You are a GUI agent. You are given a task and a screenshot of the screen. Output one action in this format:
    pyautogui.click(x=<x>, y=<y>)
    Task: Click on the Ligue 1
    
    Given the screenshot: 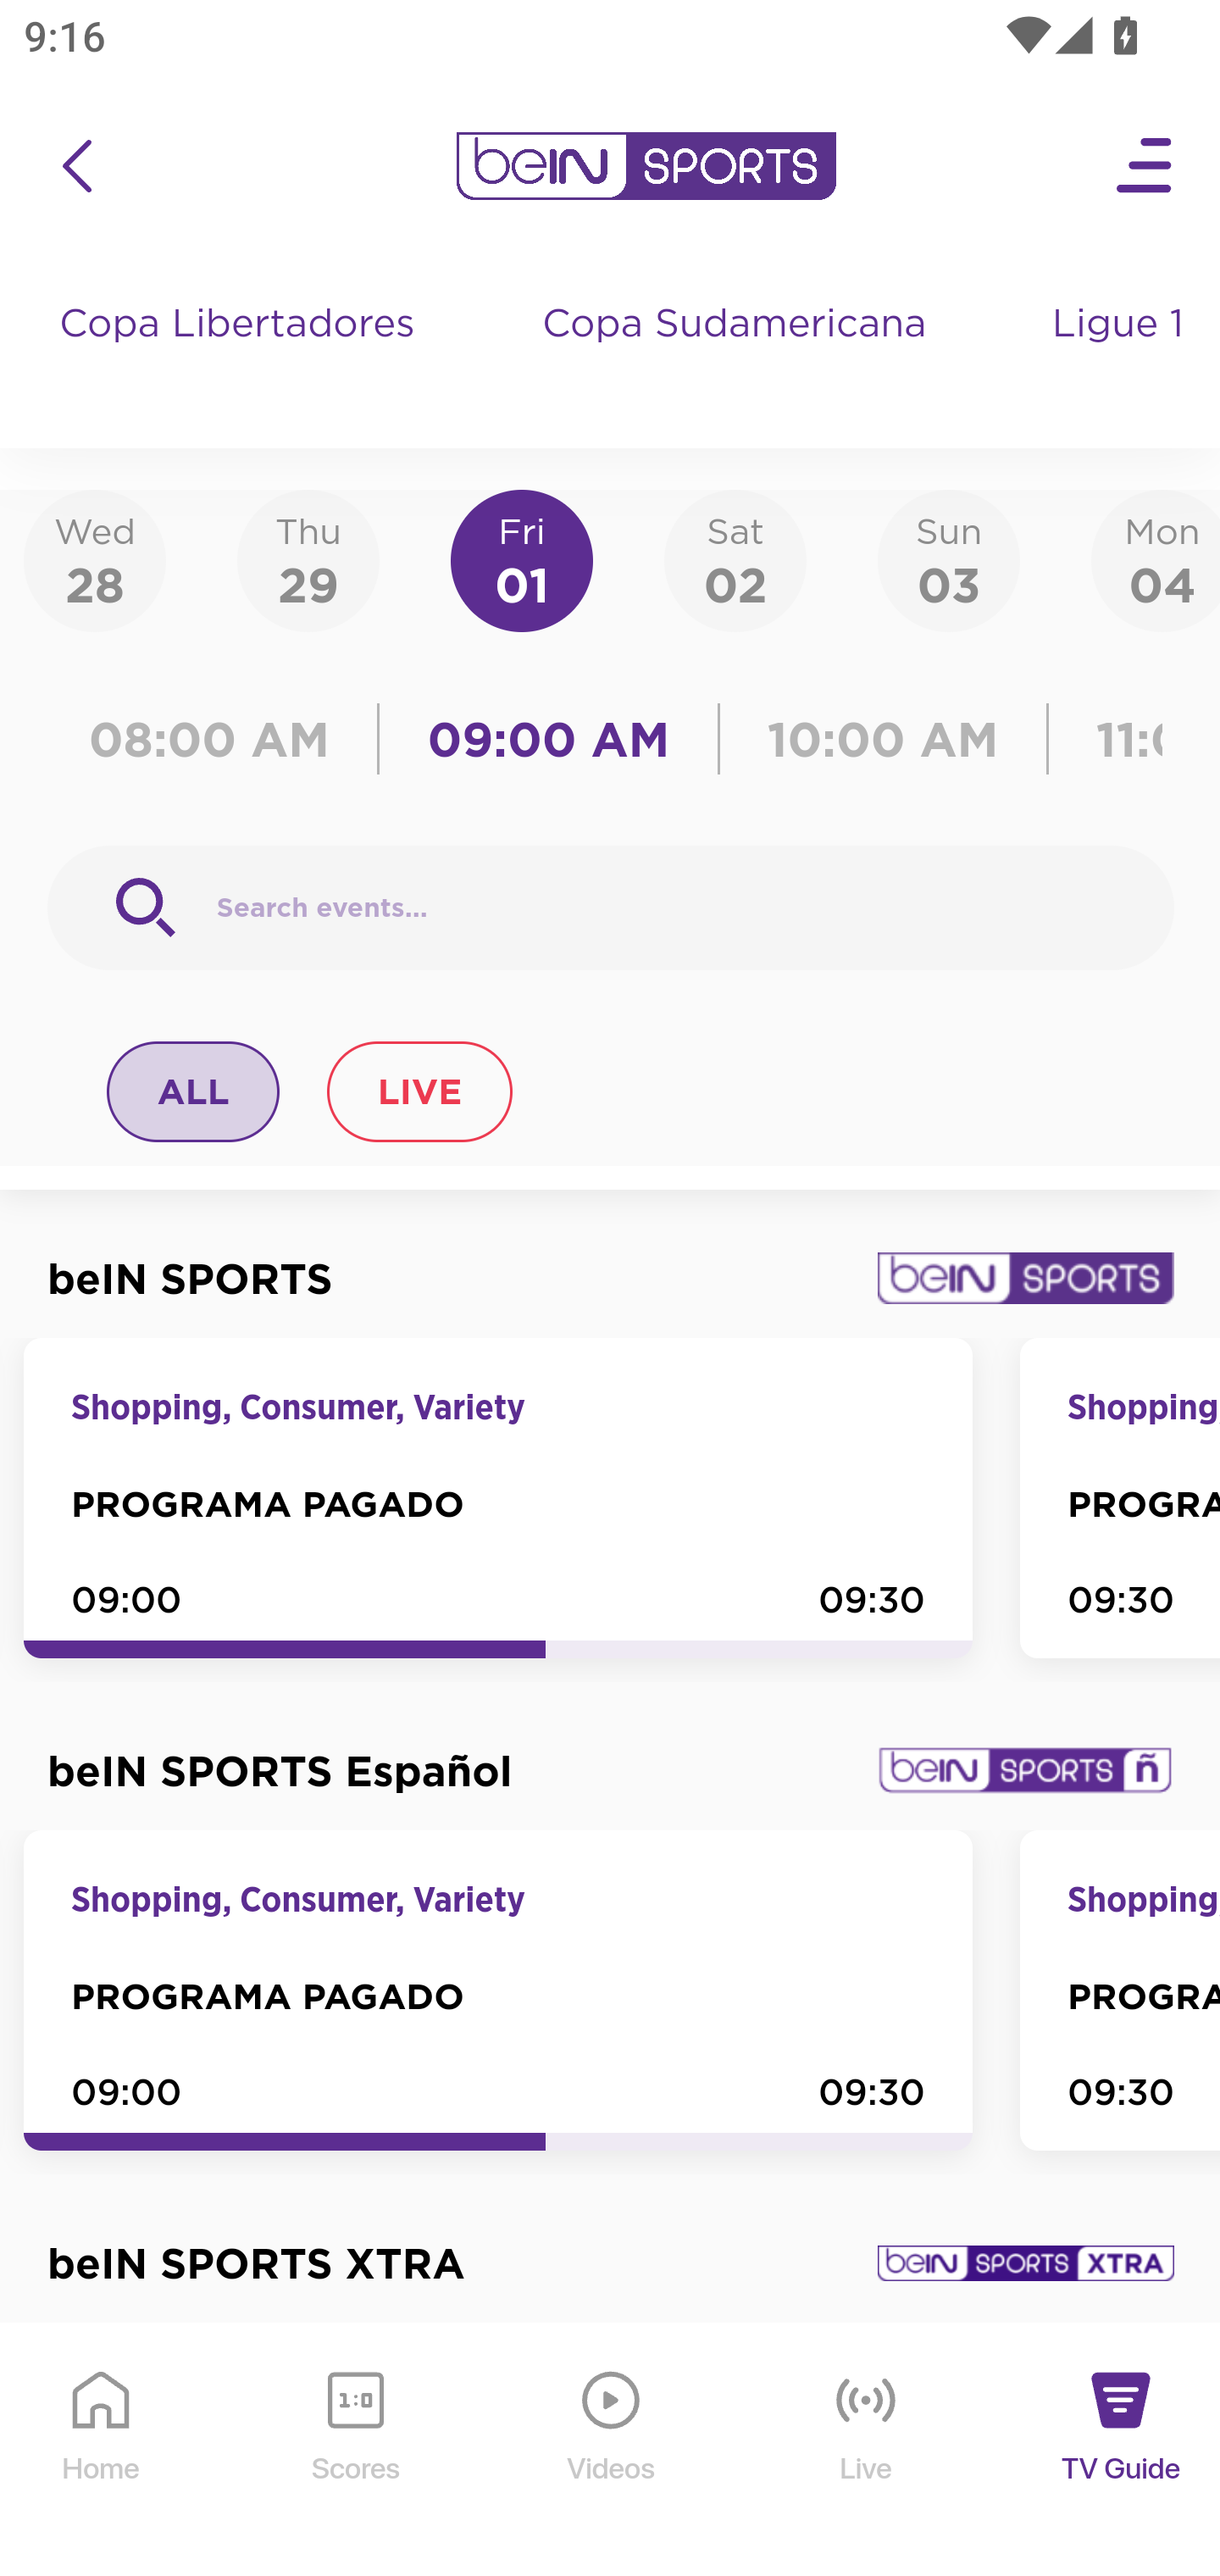 What is the action you would take?
    pyautogui.click(x=1121, y=356)
    